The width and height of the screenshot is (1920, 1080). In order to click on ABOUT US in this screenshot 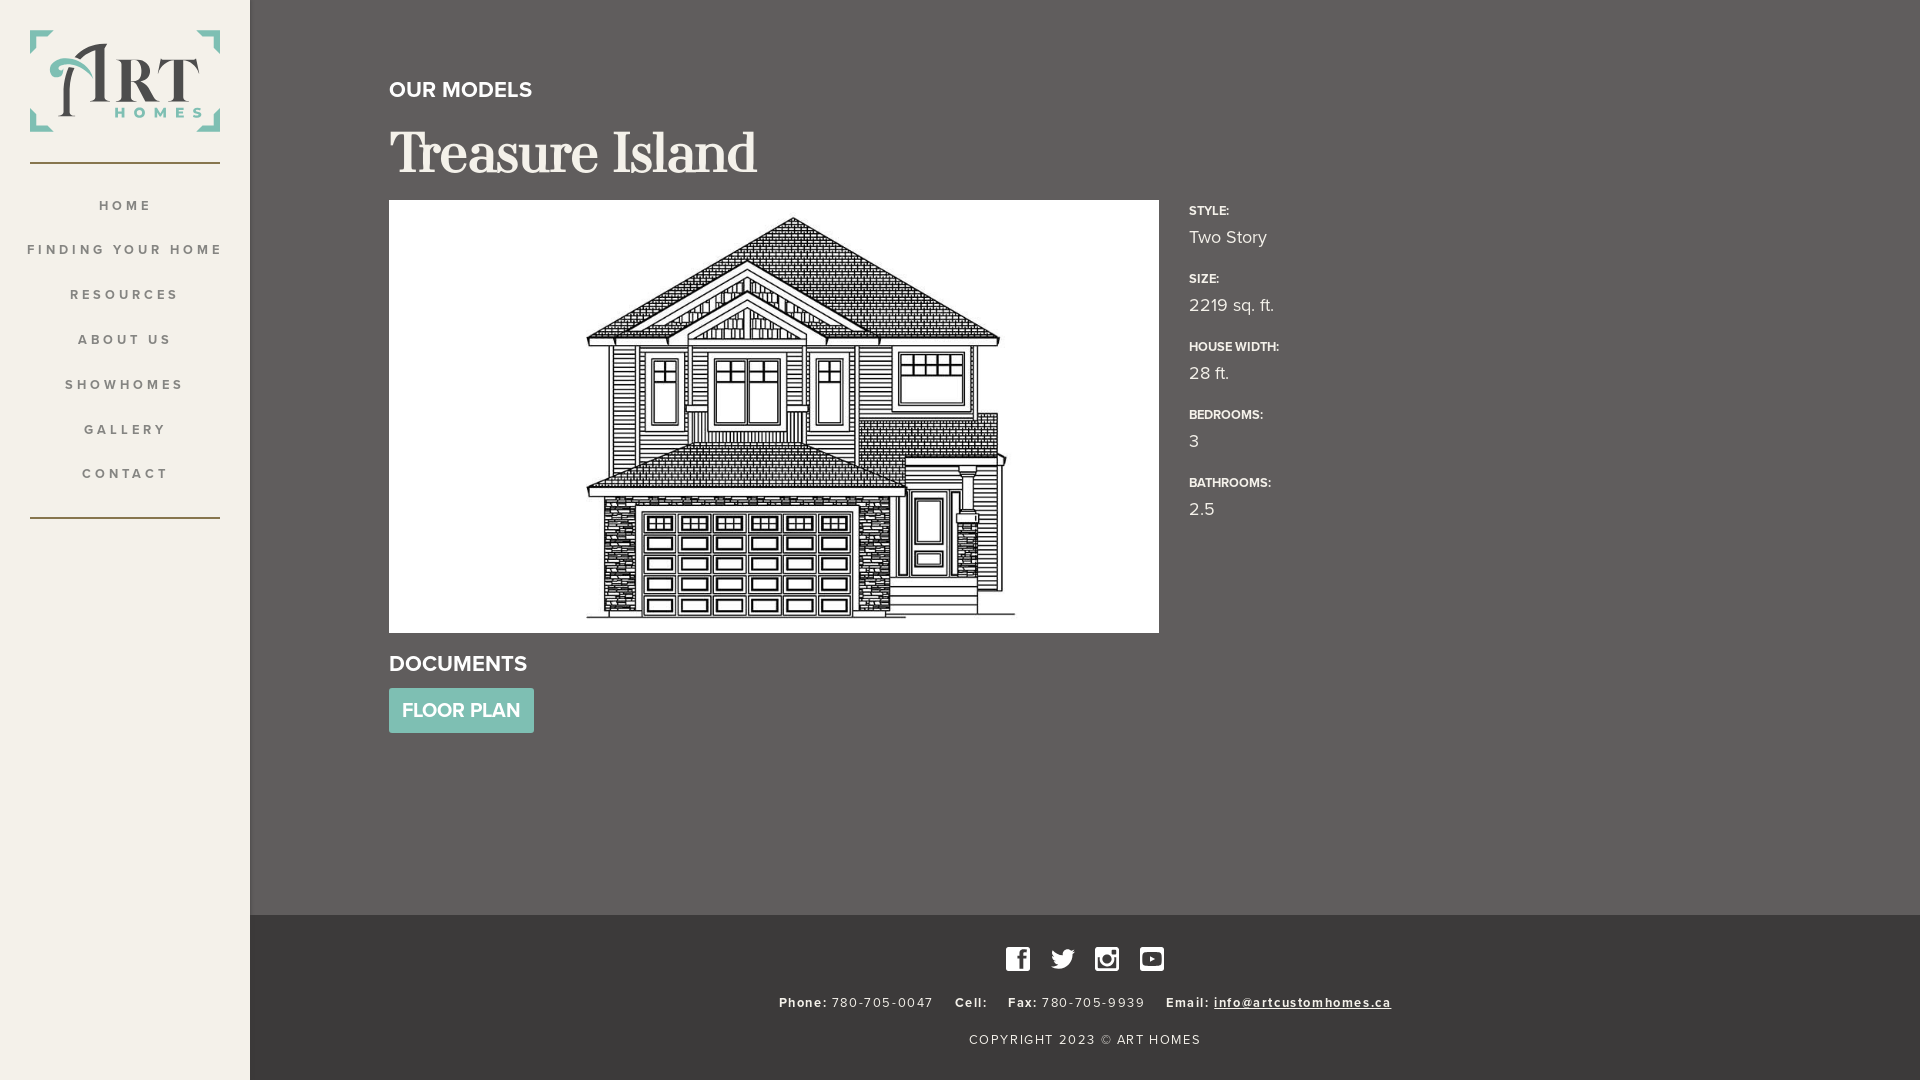, I will do `click(125, 340)`.